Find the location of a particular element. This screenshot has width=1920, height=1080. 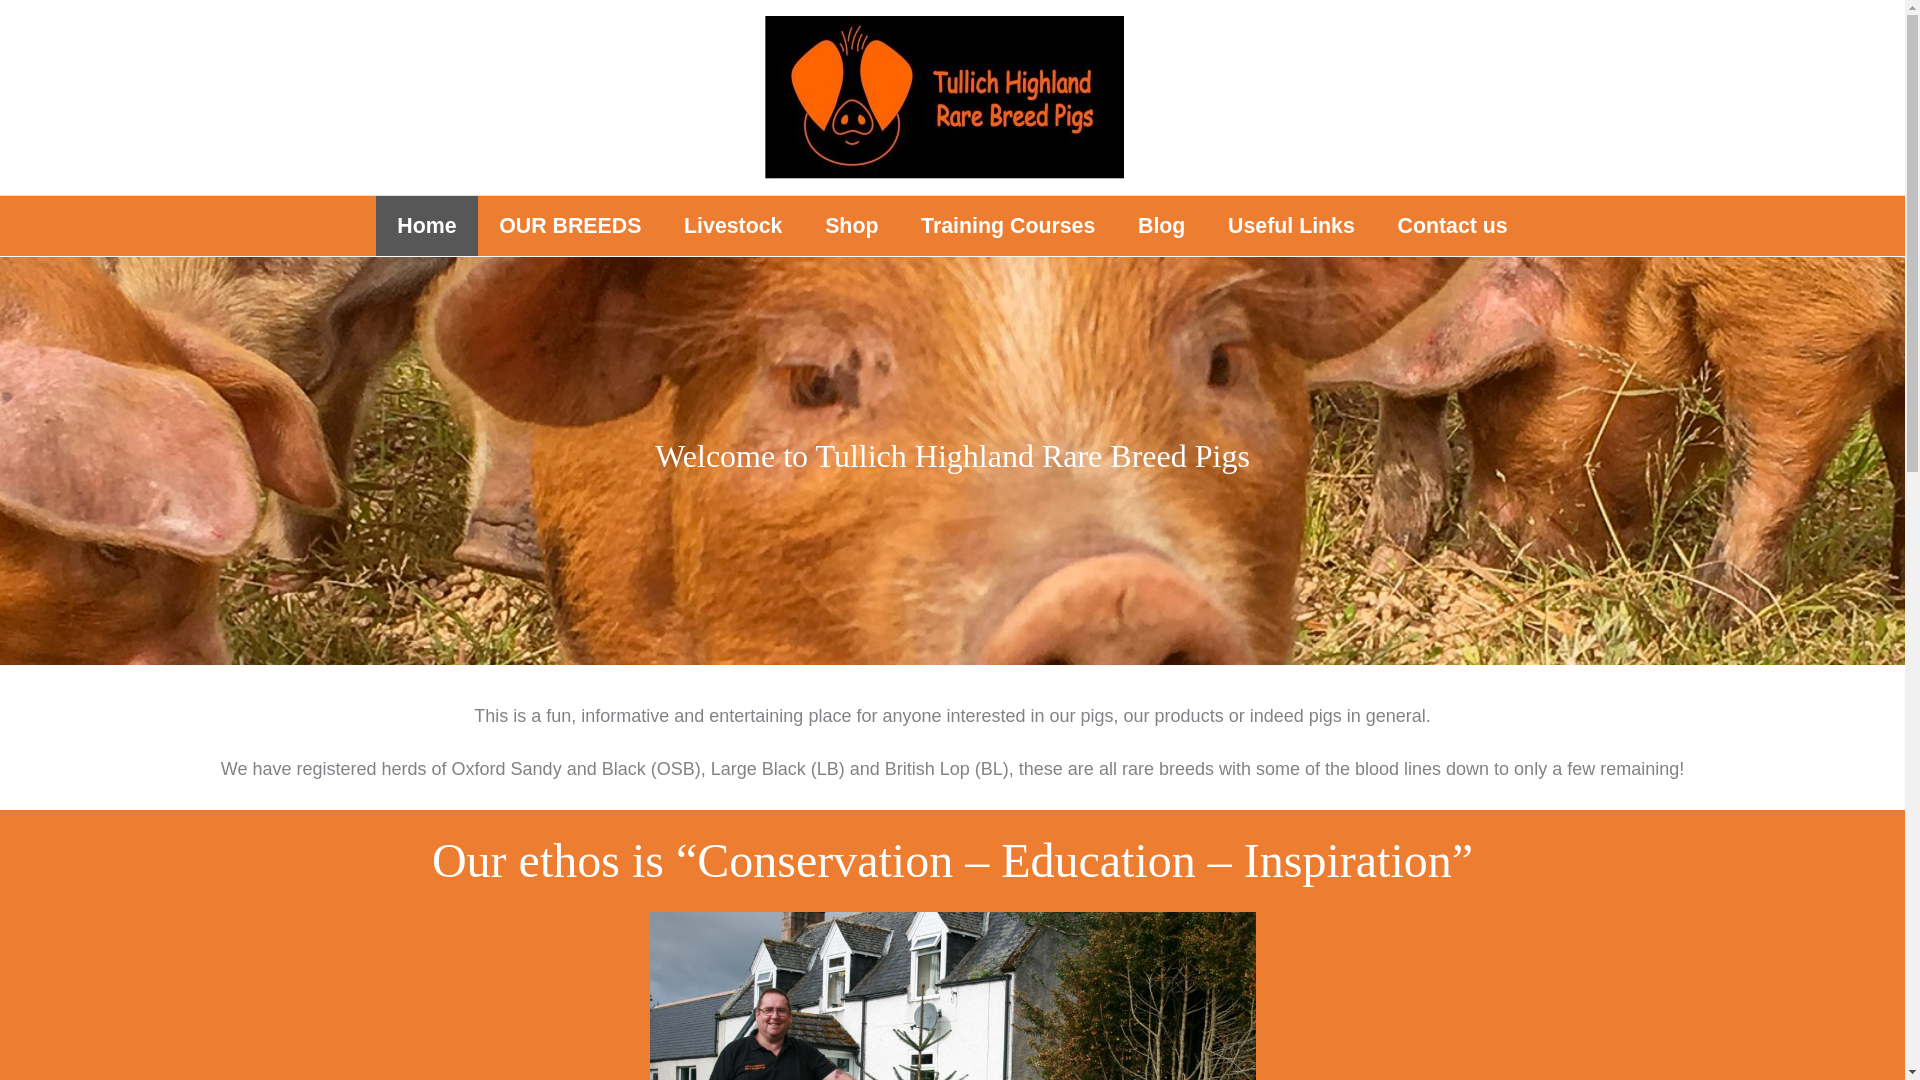

Home is located at coordinates (427, 225).